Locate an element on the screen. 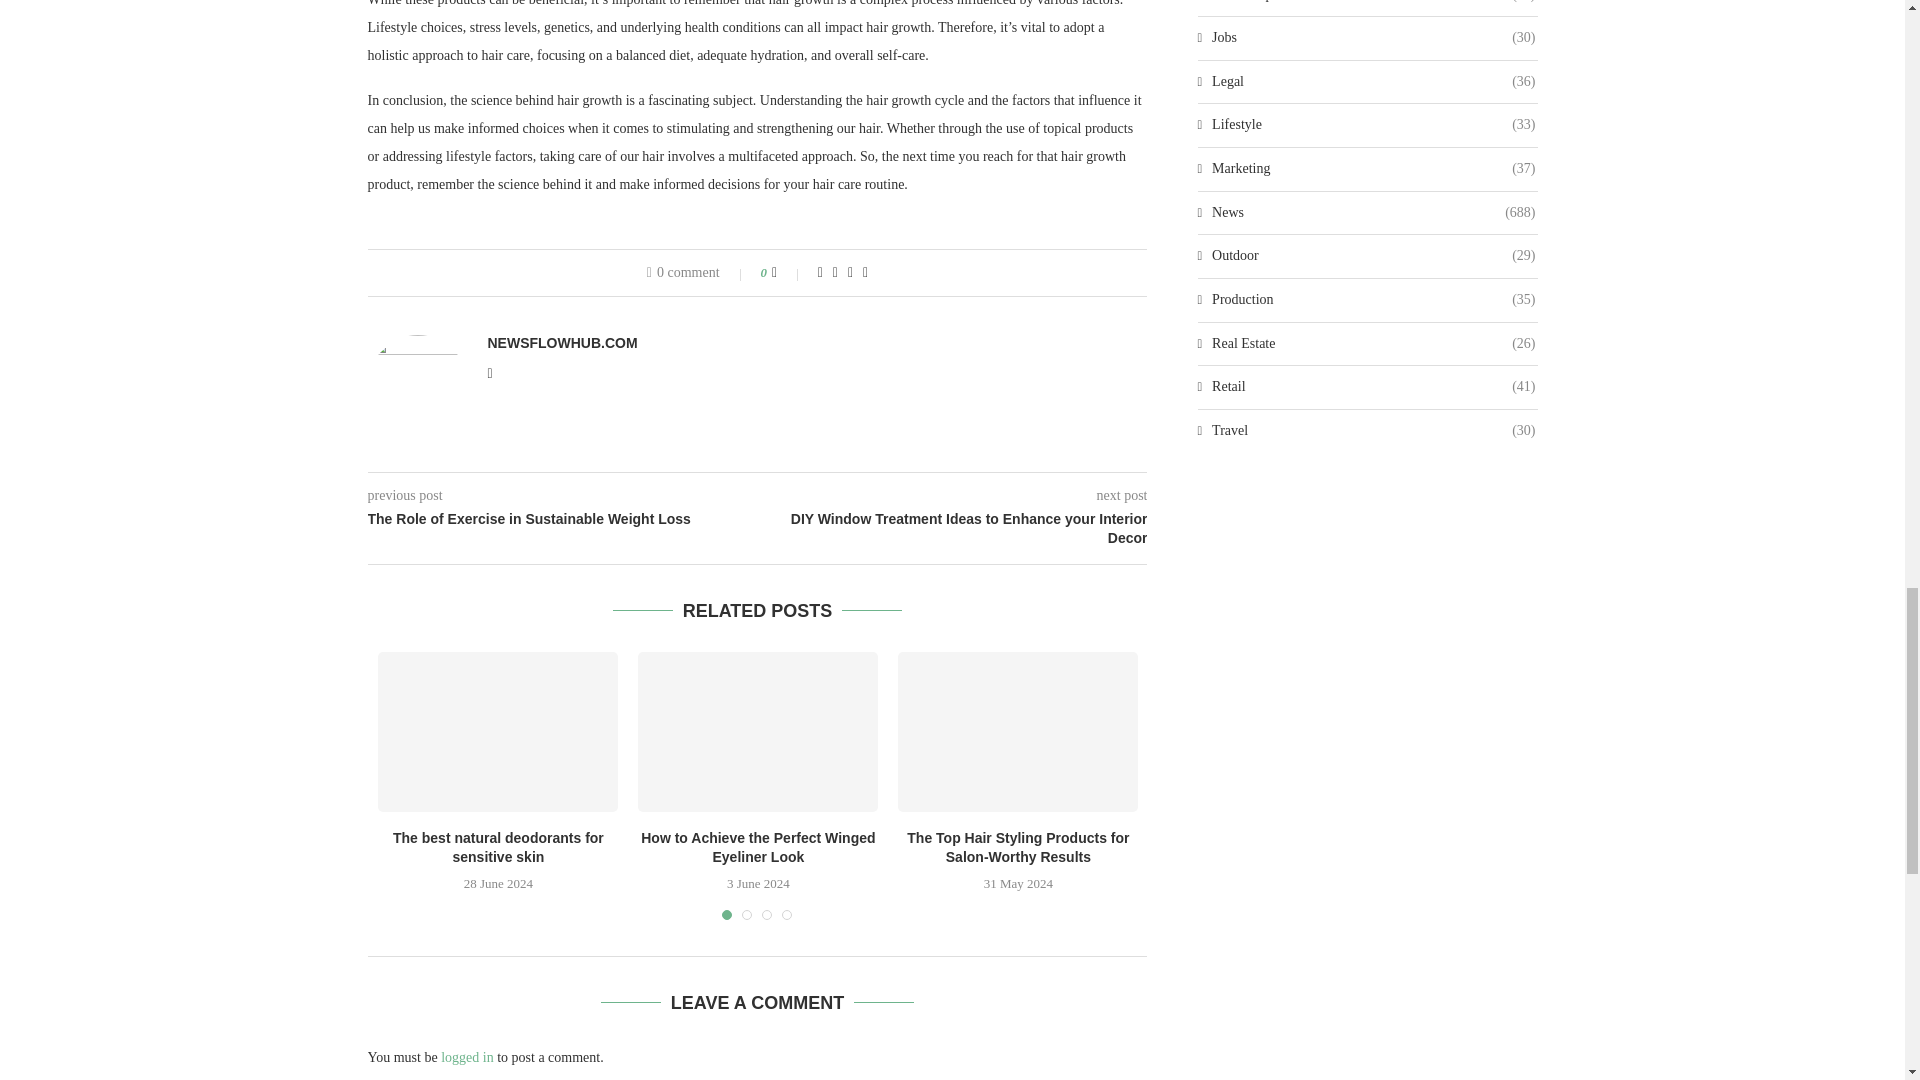  How to Achieve the Perfect Winged Eyeliner Look is located at coordinates (757, 732).